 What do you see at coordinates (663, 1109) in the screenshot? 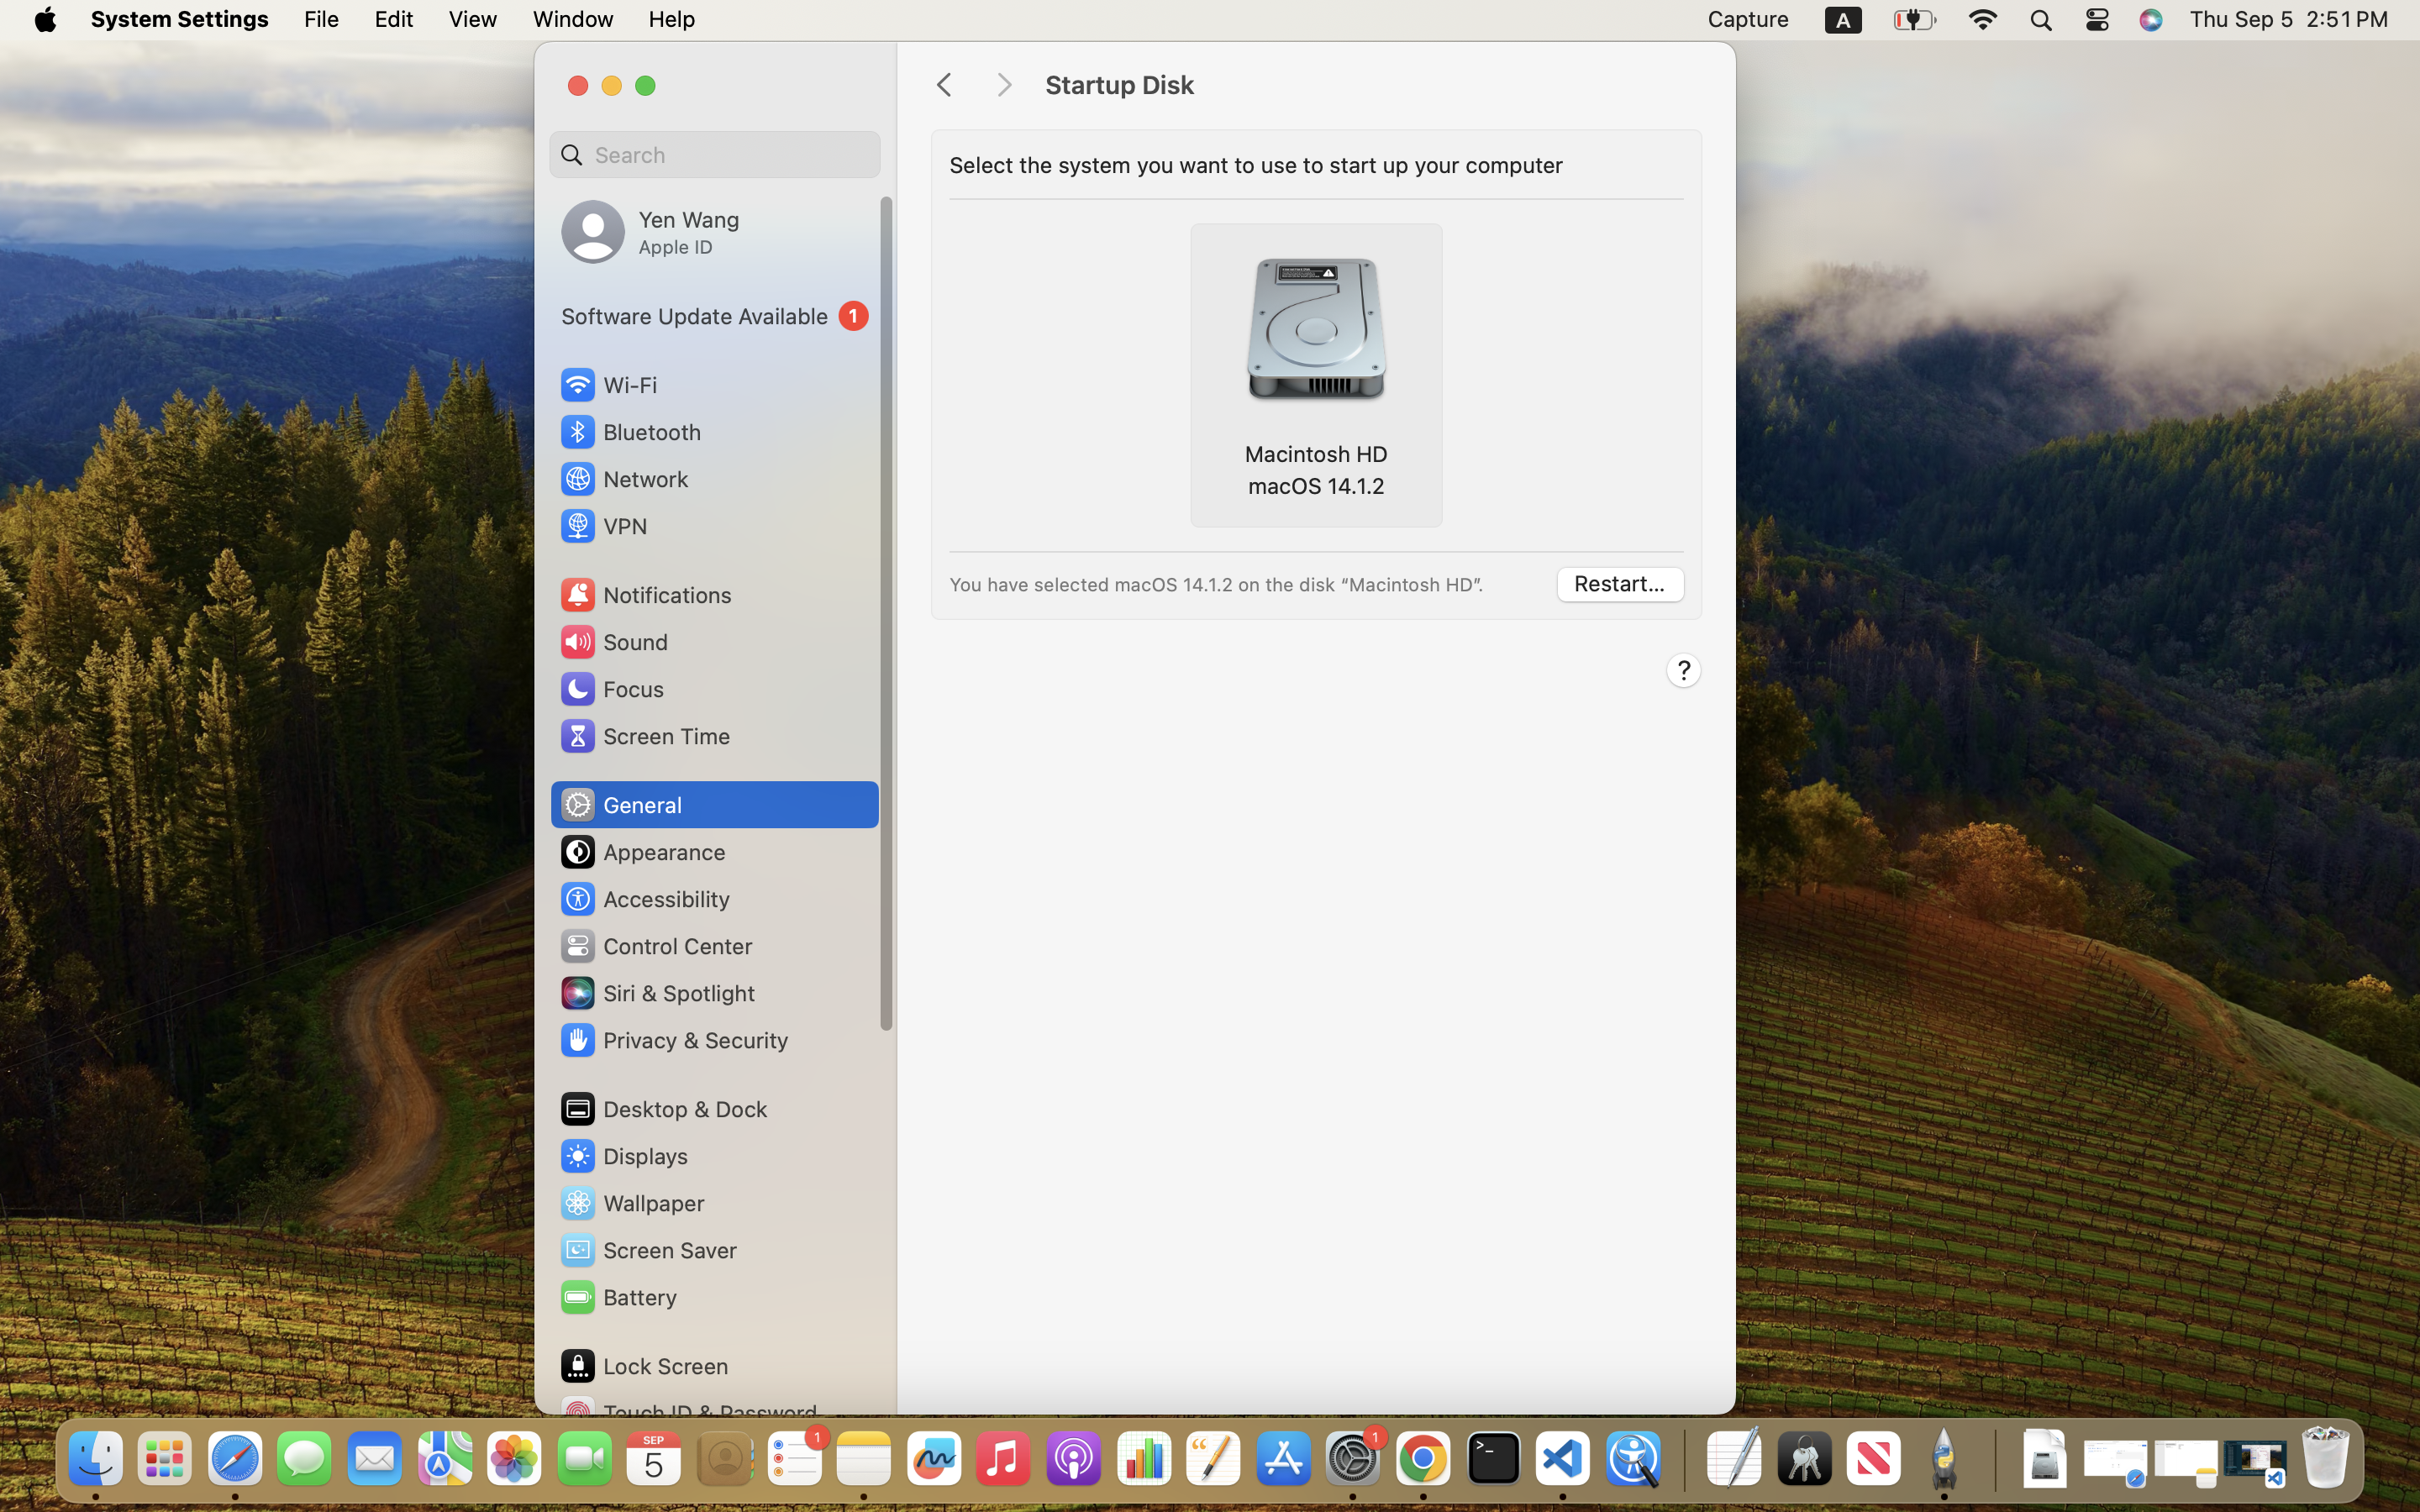
I see `Desktop & Dock` at bounding box center [663, 1109].